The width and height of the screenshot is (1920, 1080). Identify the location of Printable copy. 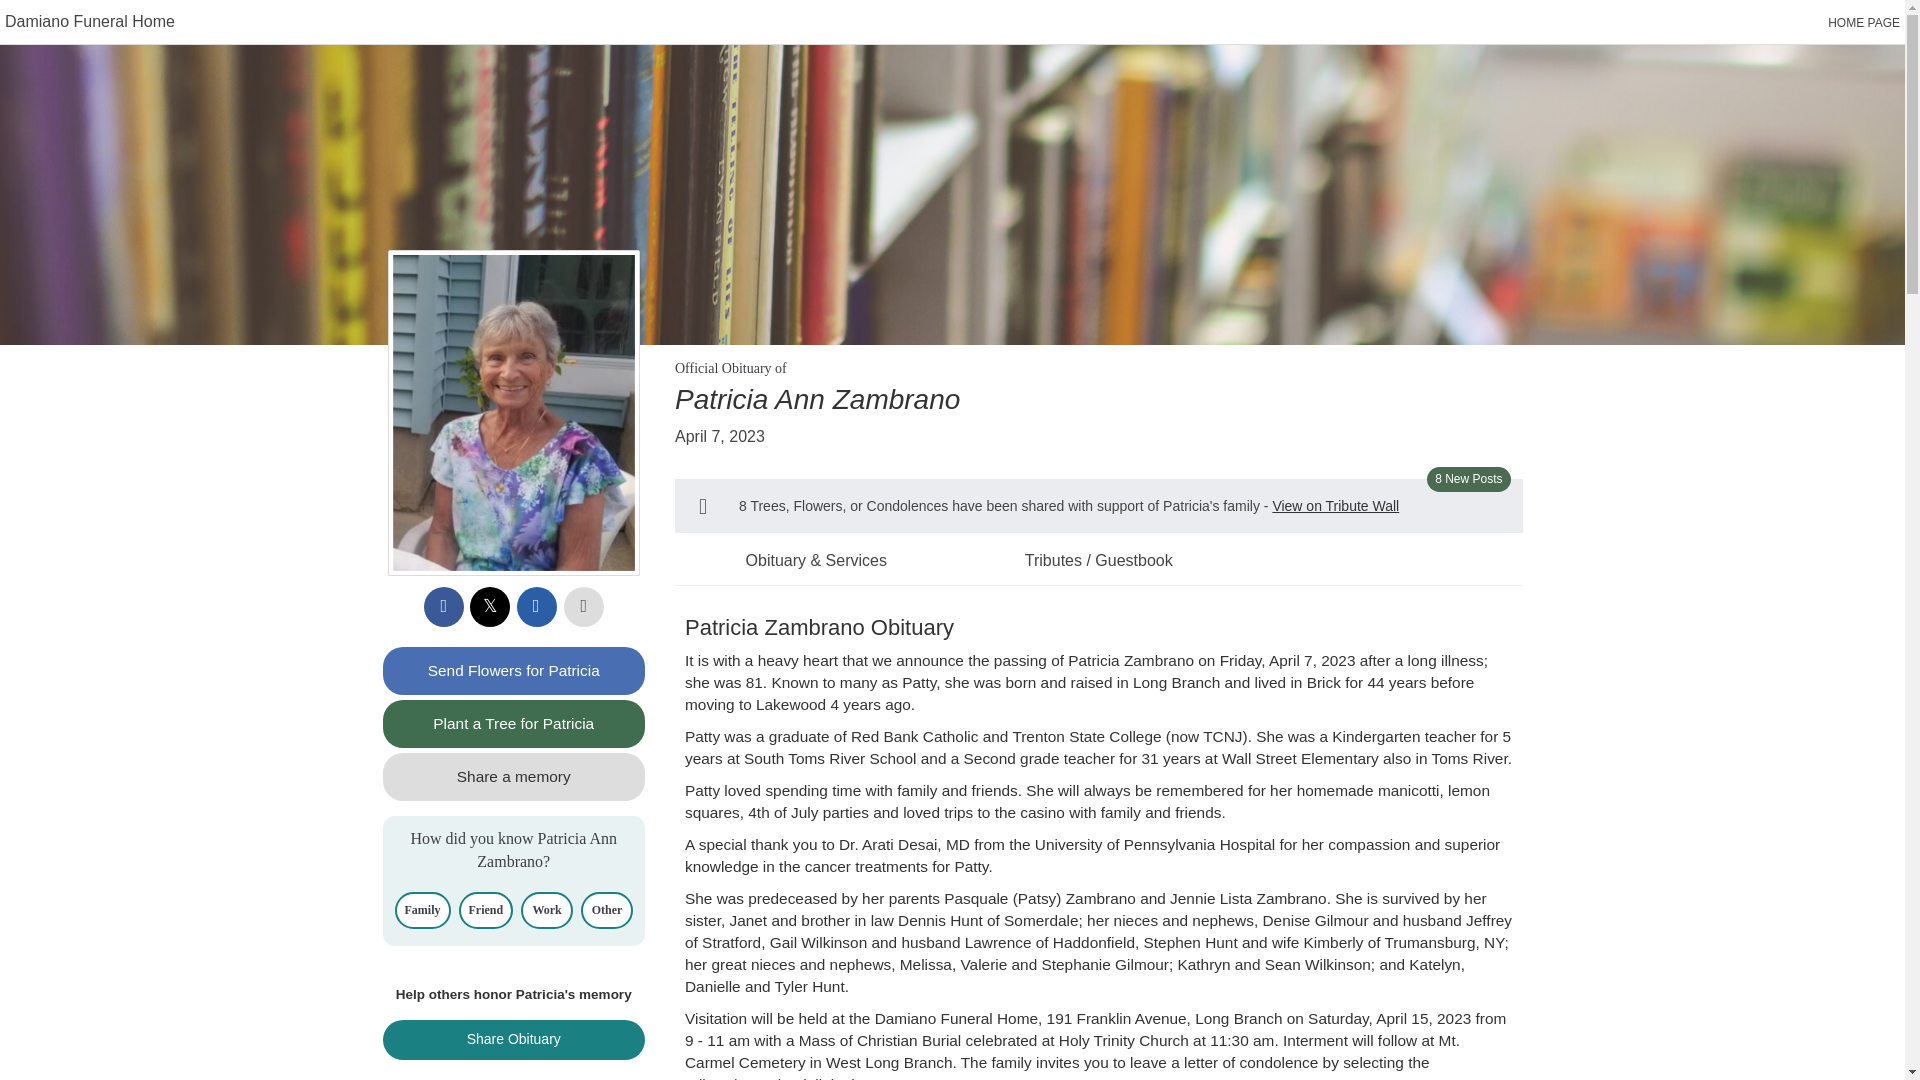
(584, 607).